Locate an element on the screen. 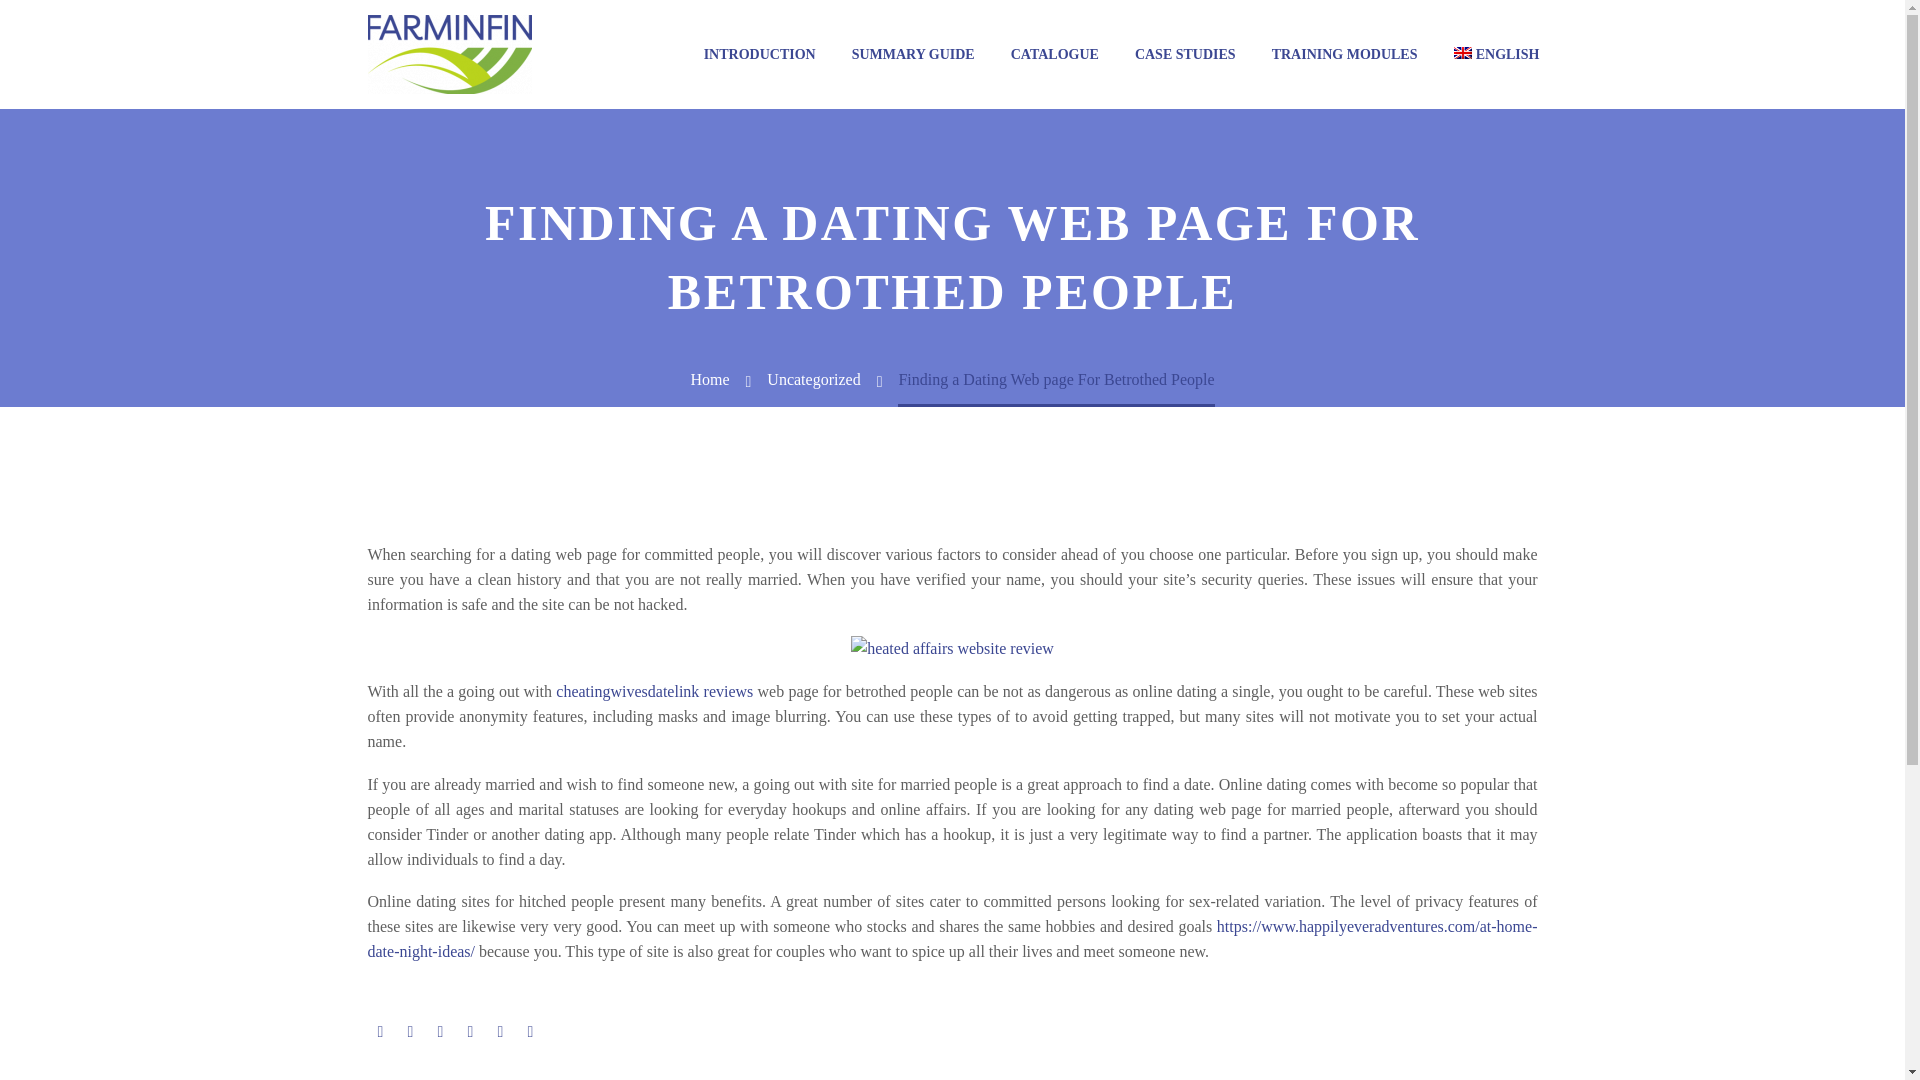 The image size is (1920, 1080). CASE STUDIES is located at coordinates (1185, 54).